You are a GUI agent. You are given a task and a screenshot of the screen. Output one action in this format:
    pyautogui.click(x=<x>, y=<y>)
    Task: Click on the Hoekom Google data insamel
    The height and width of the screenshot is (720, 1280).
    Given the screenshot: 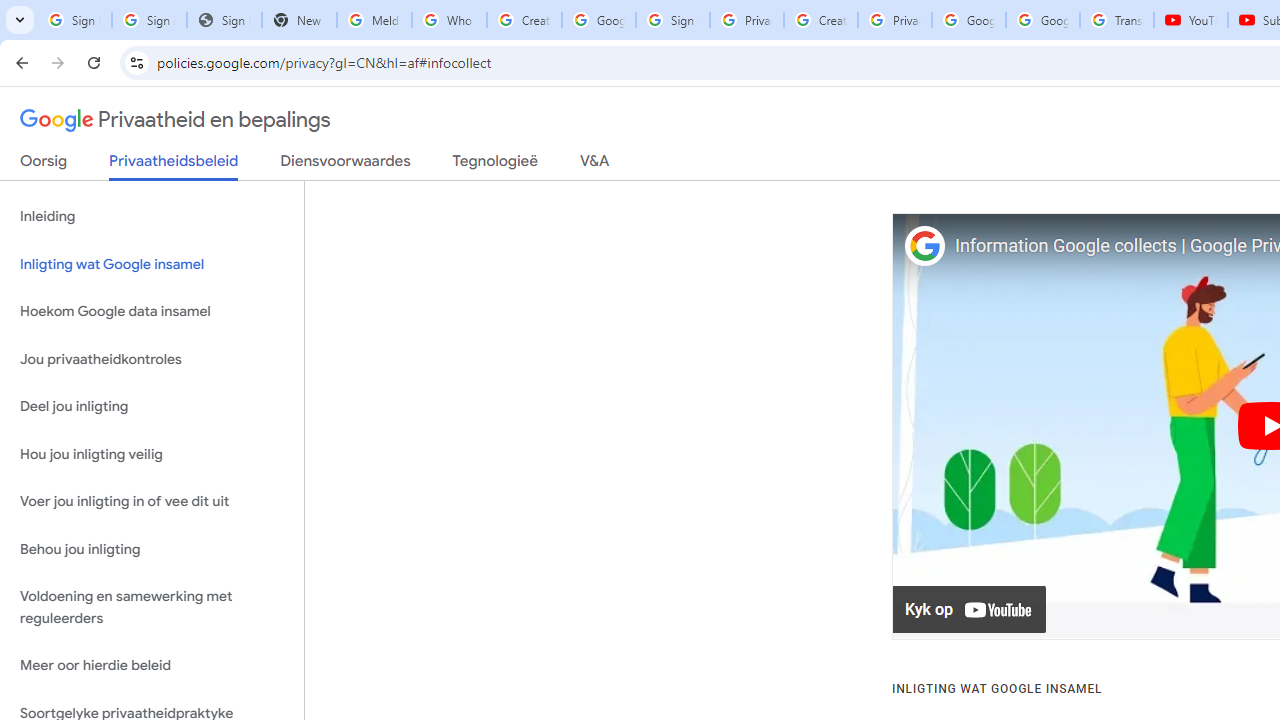 What is the action you would take?
    pyautogui.click(x=152, y=312)
    